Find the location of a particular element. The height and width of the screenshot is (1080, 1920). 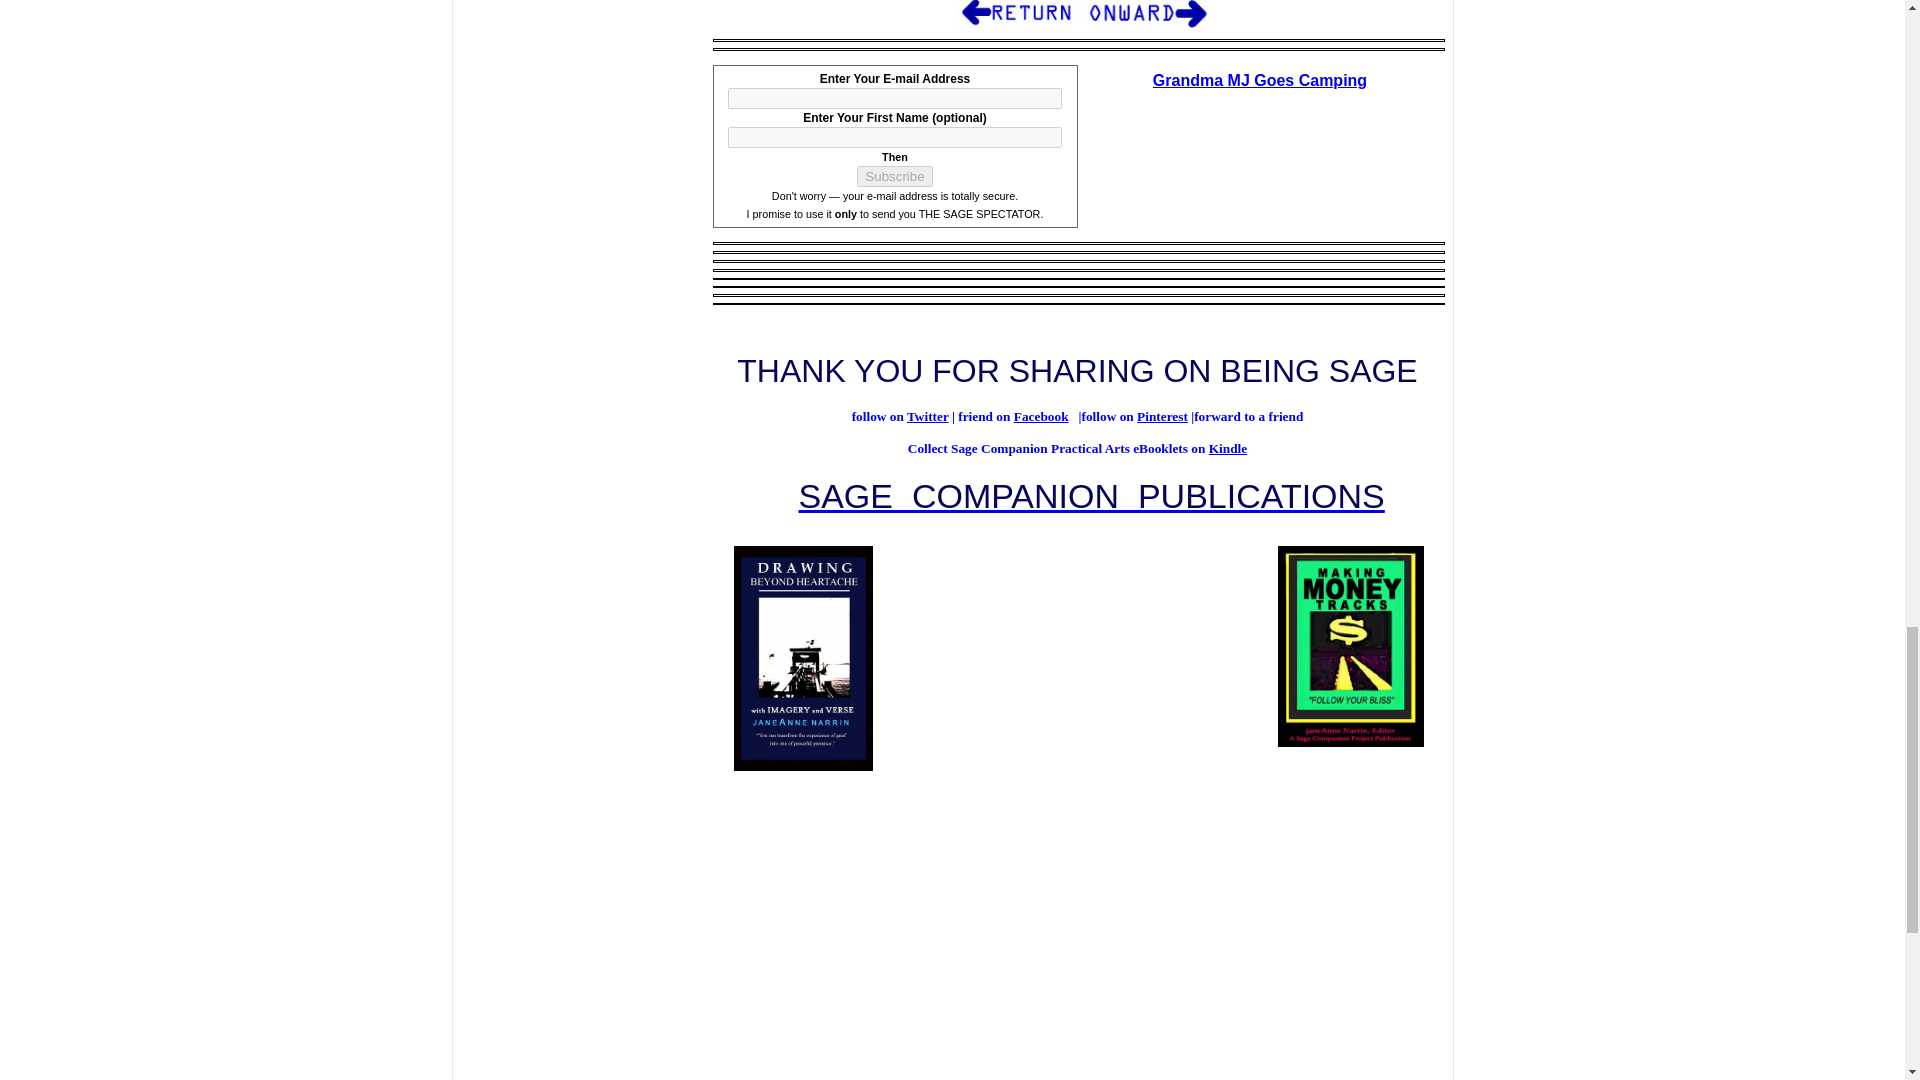

Subscribe is located at coordinates (894, 176).